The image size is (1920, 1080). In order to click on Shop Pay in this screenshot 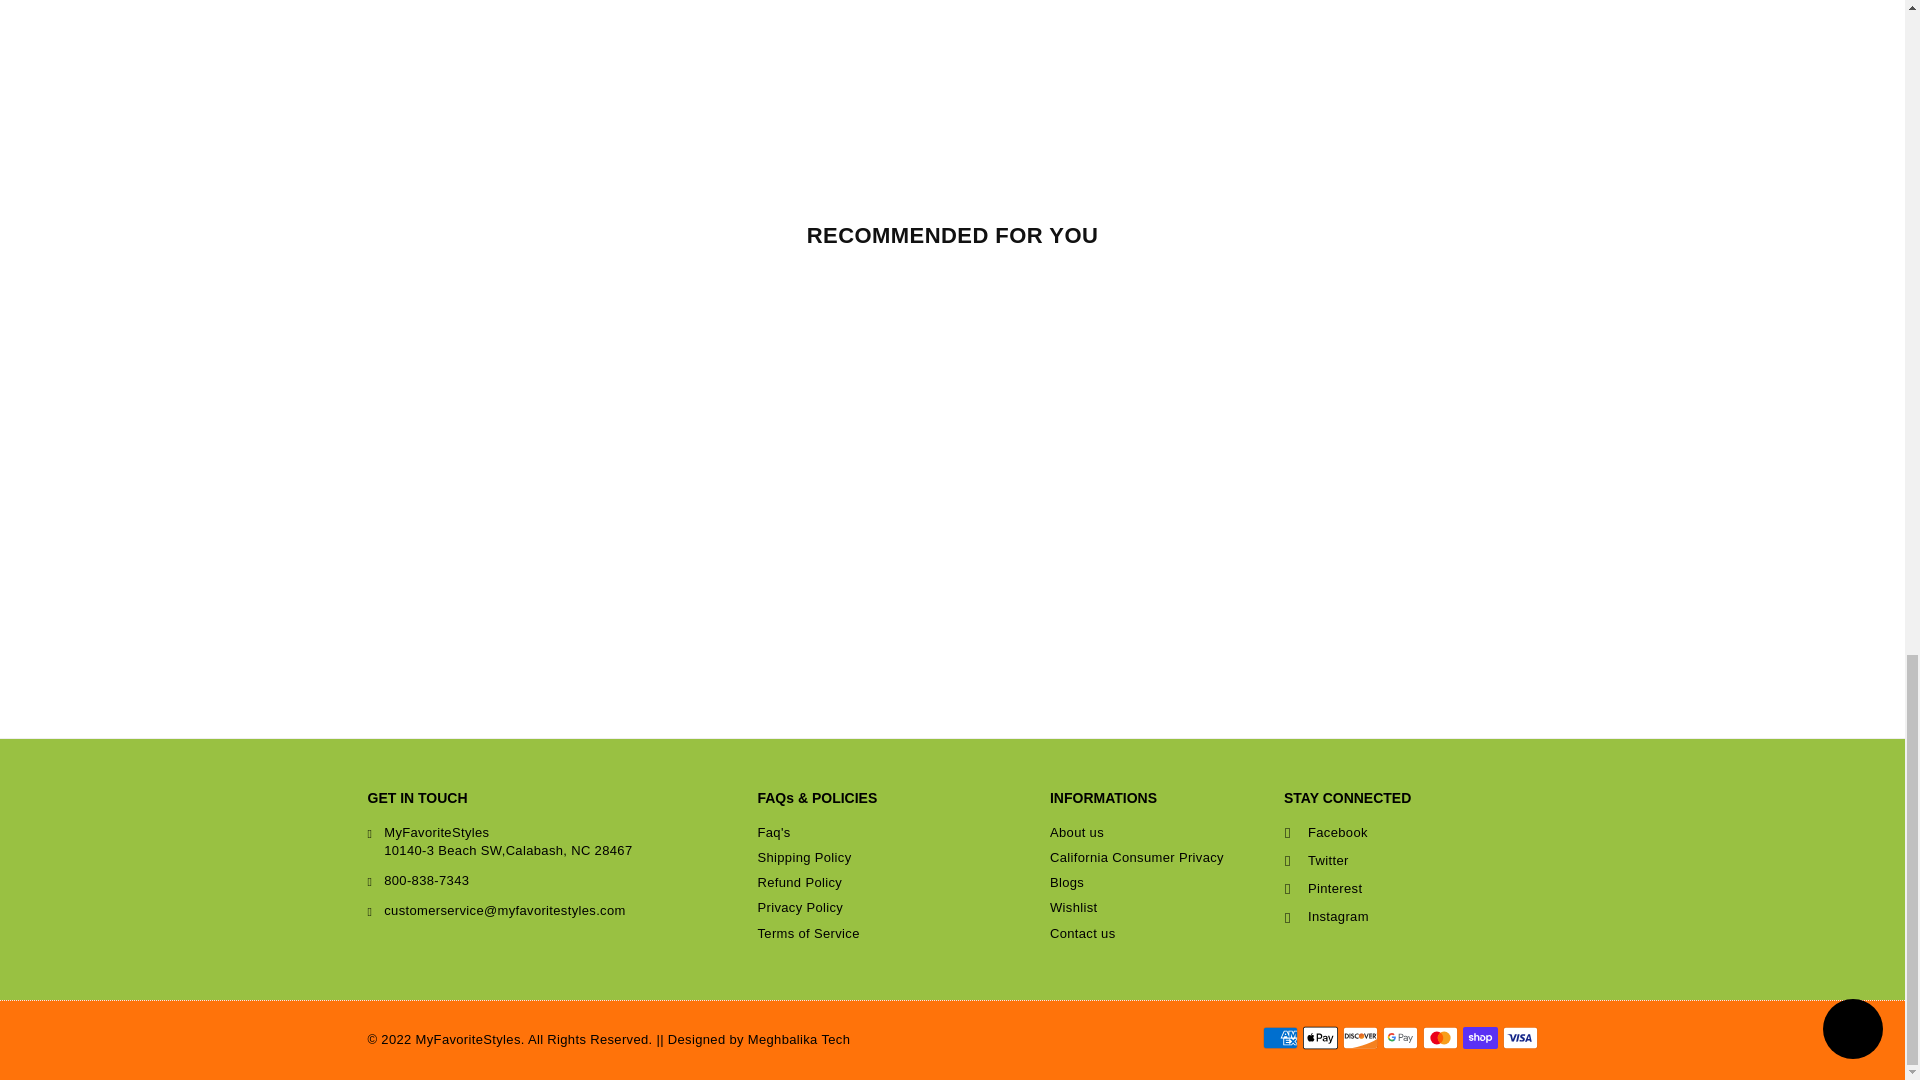, I will do `click(1479, 1038)`.